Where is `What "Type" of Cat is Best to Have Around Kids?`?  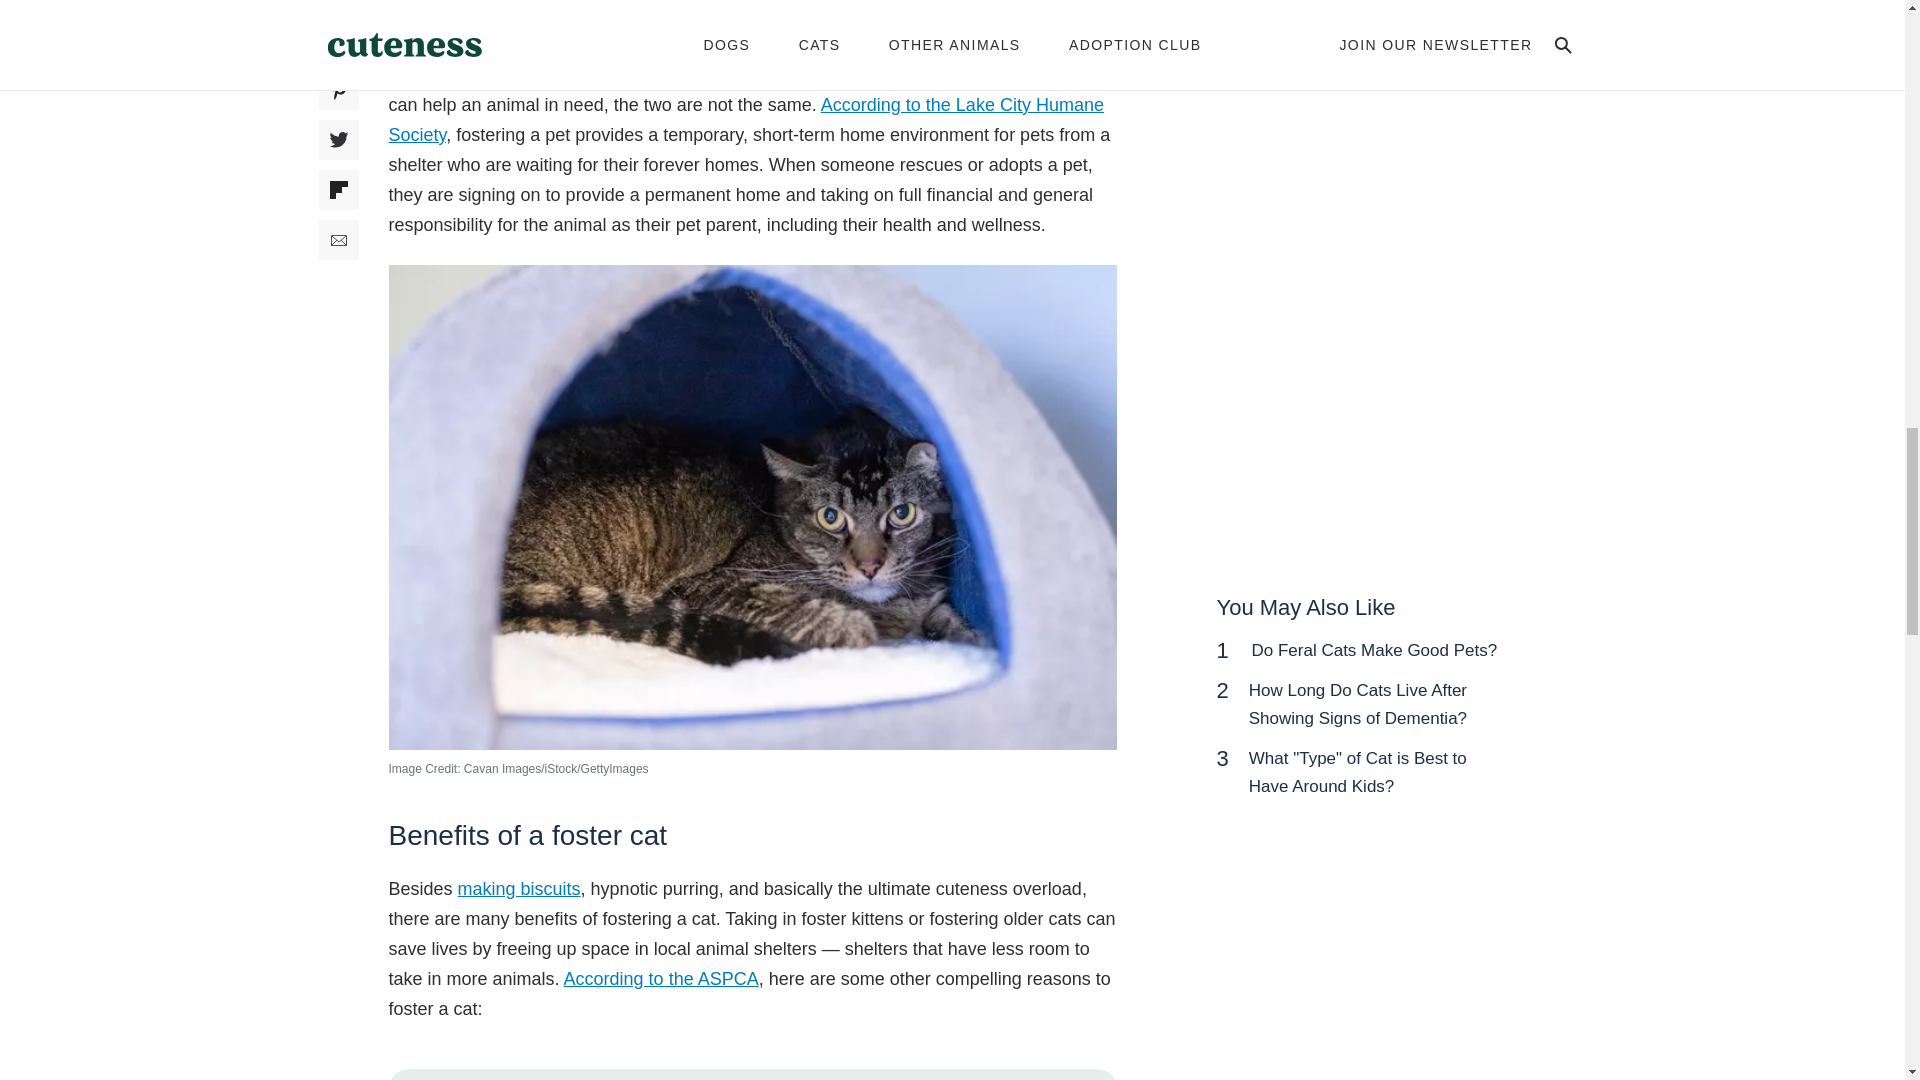
What "Type" of Cat is Best to Have Around Kids? is located at coordinates (1358, 772).